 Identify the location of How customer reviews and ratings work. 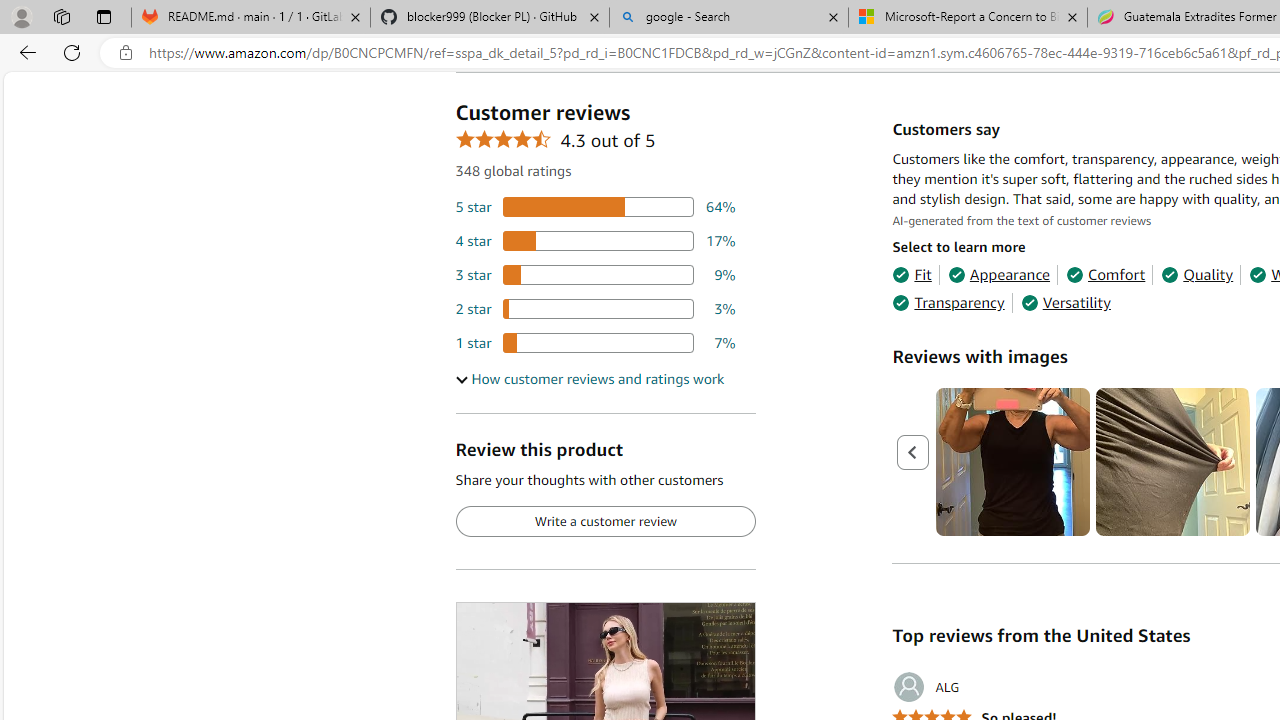
(589, 379).